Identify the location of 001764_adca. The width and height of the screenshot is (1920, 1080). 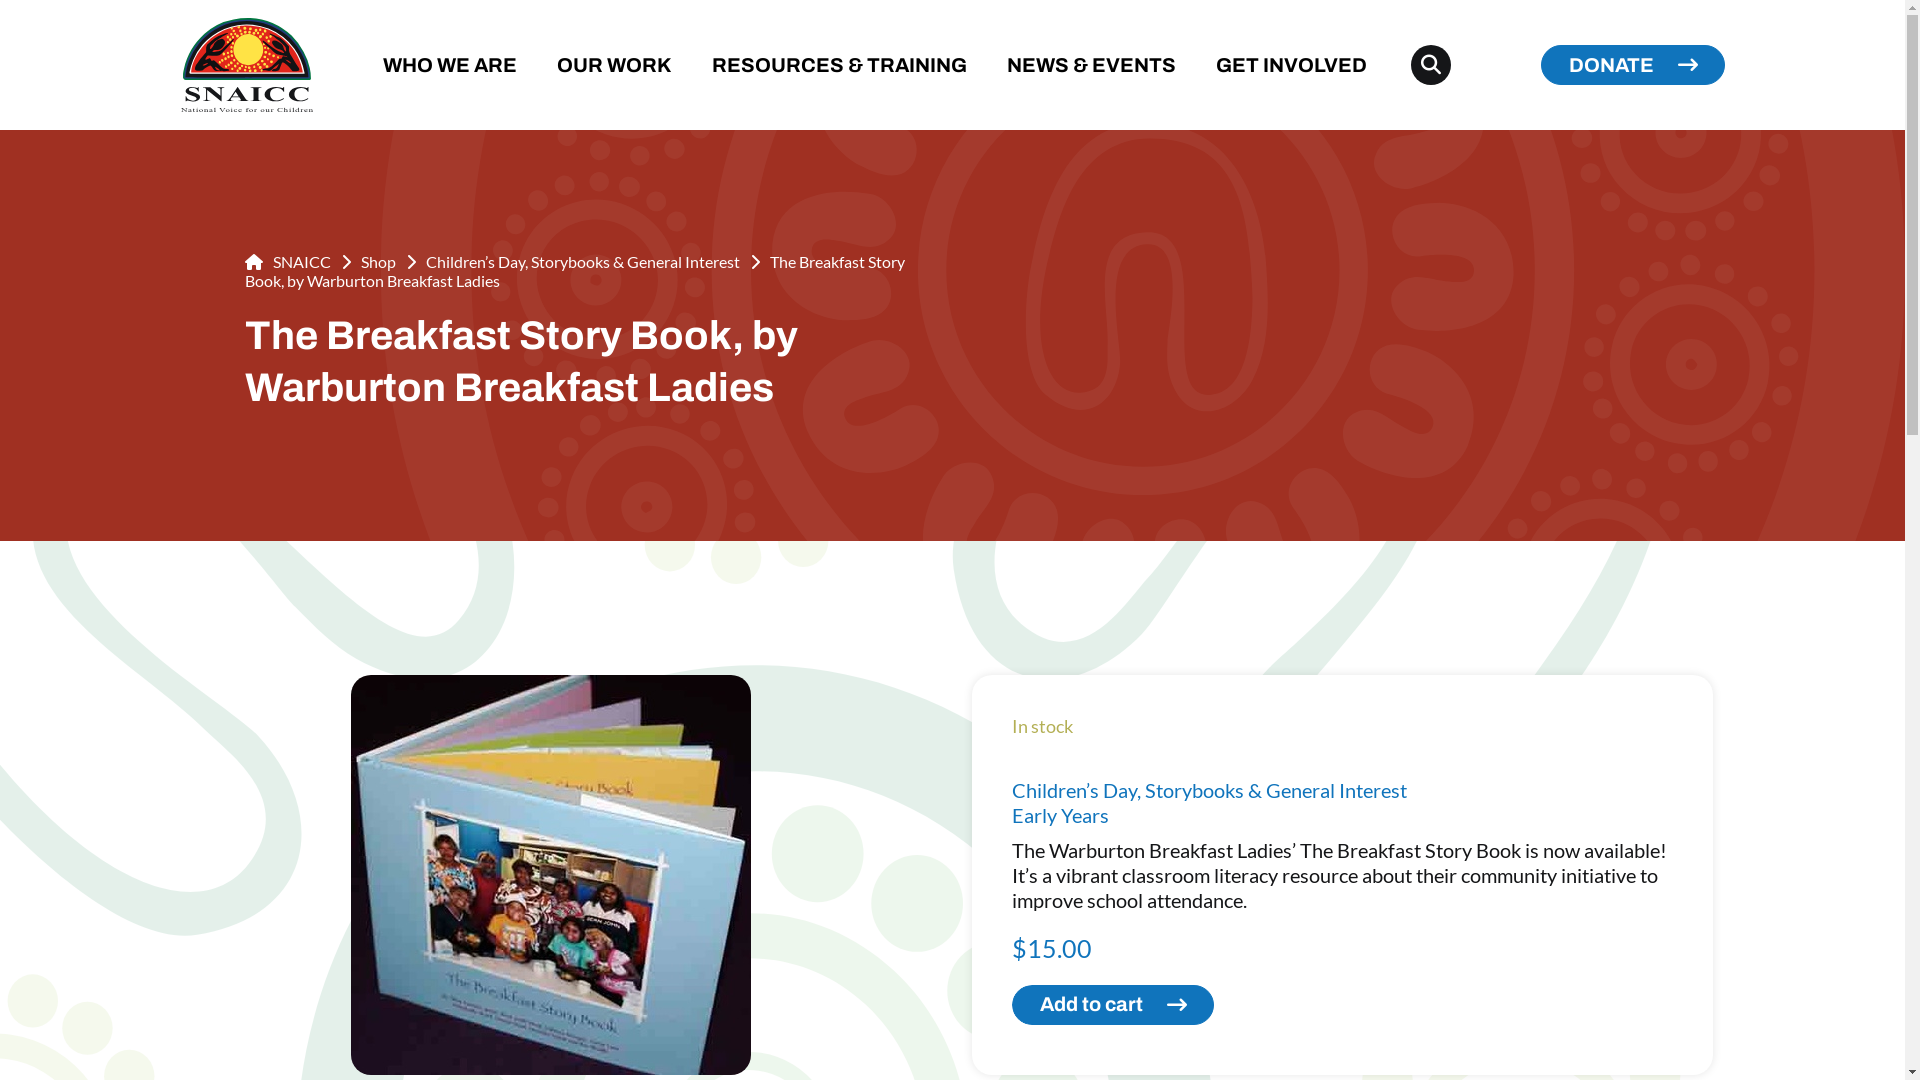
(551, 875).